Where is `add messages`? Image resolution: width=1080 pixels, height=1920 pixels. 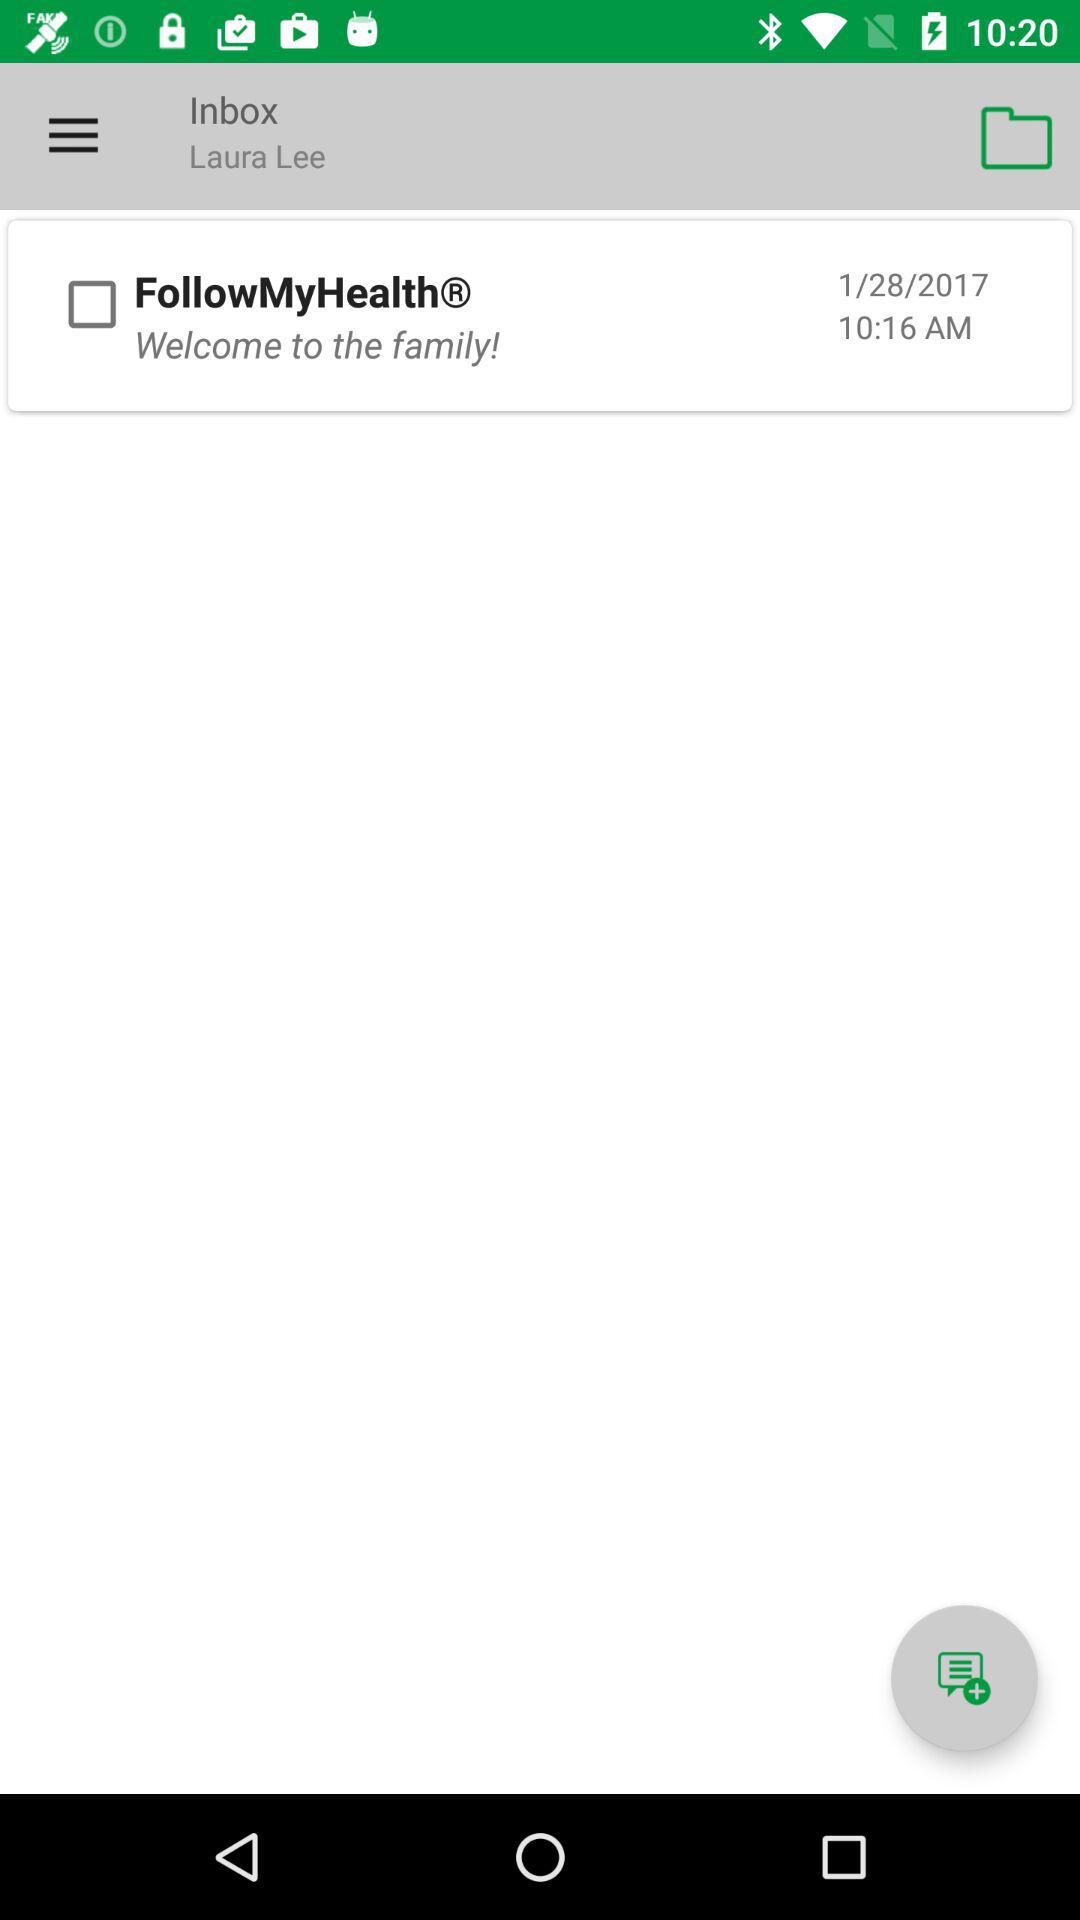 add messages is located at coordinates (964, 1678).